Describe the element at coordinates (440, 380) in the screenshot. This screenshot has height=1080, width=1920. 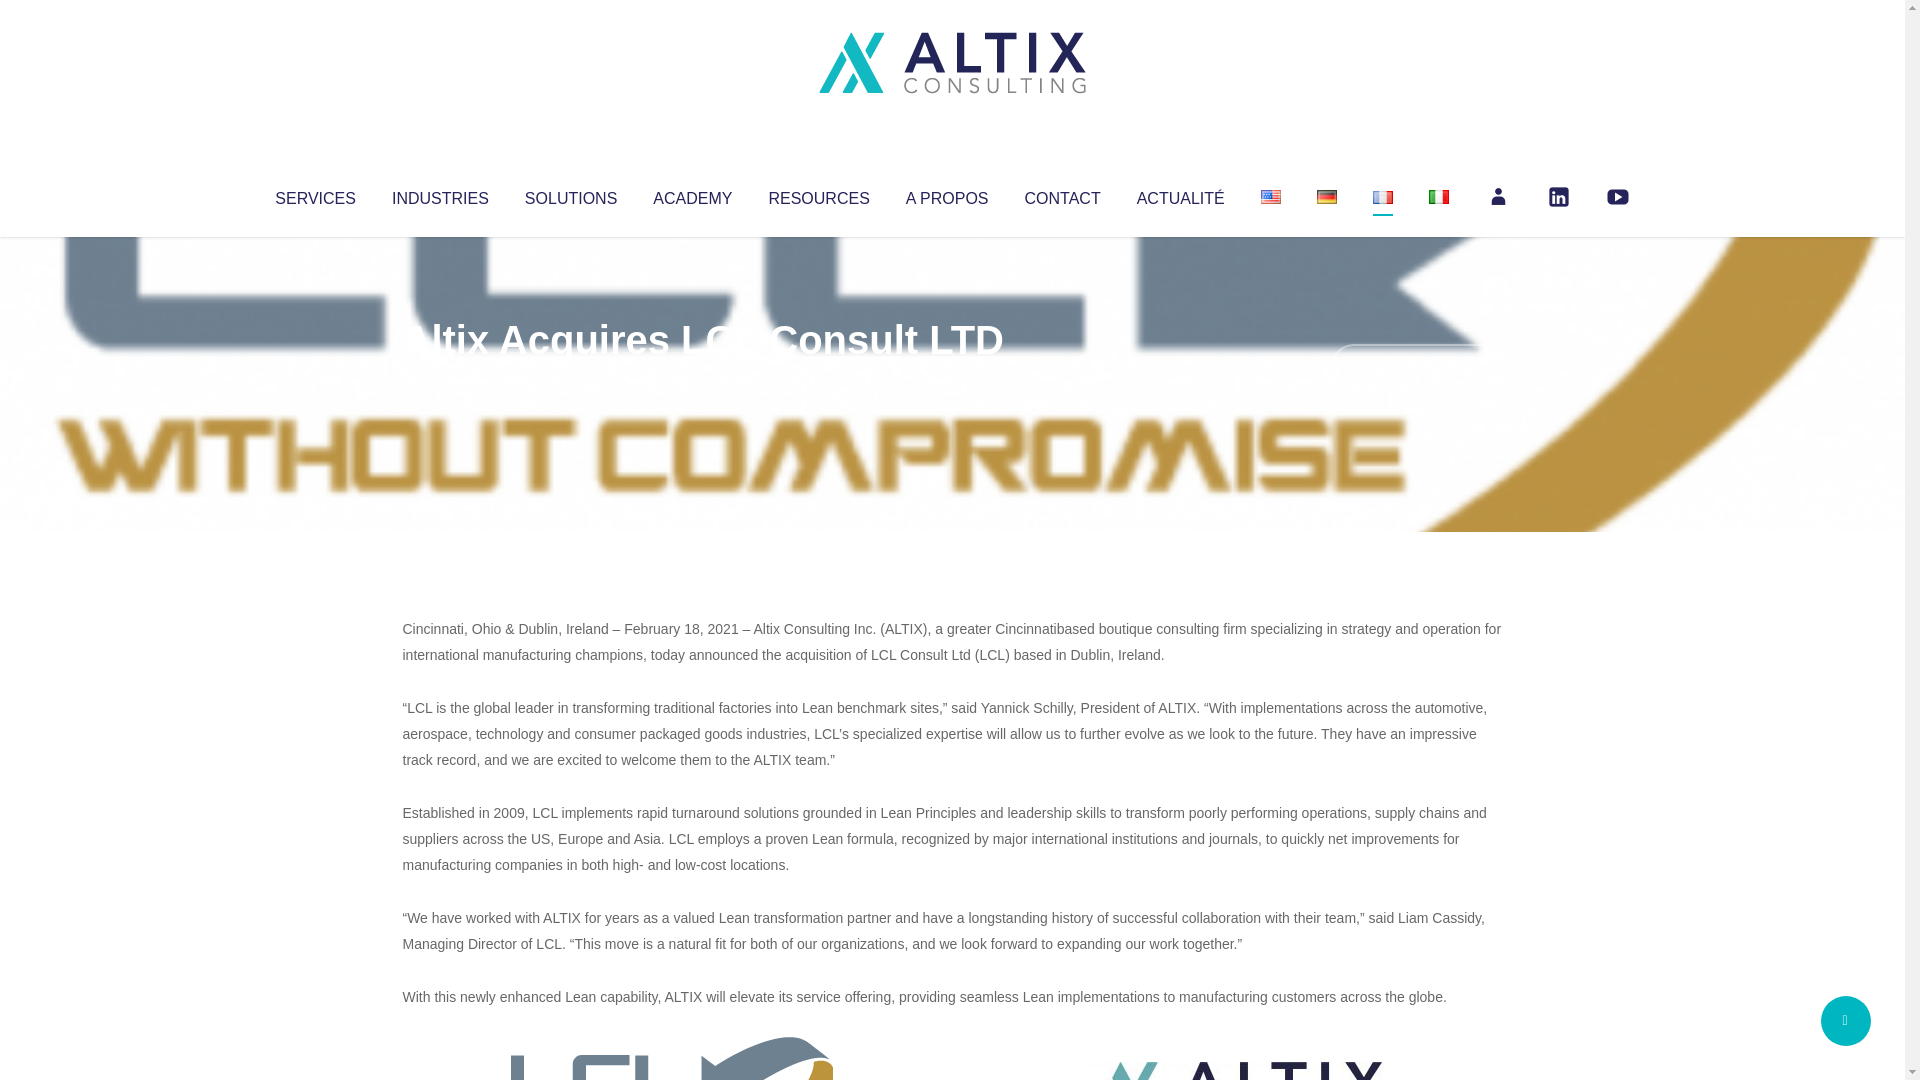
I see `Altix` at that location.